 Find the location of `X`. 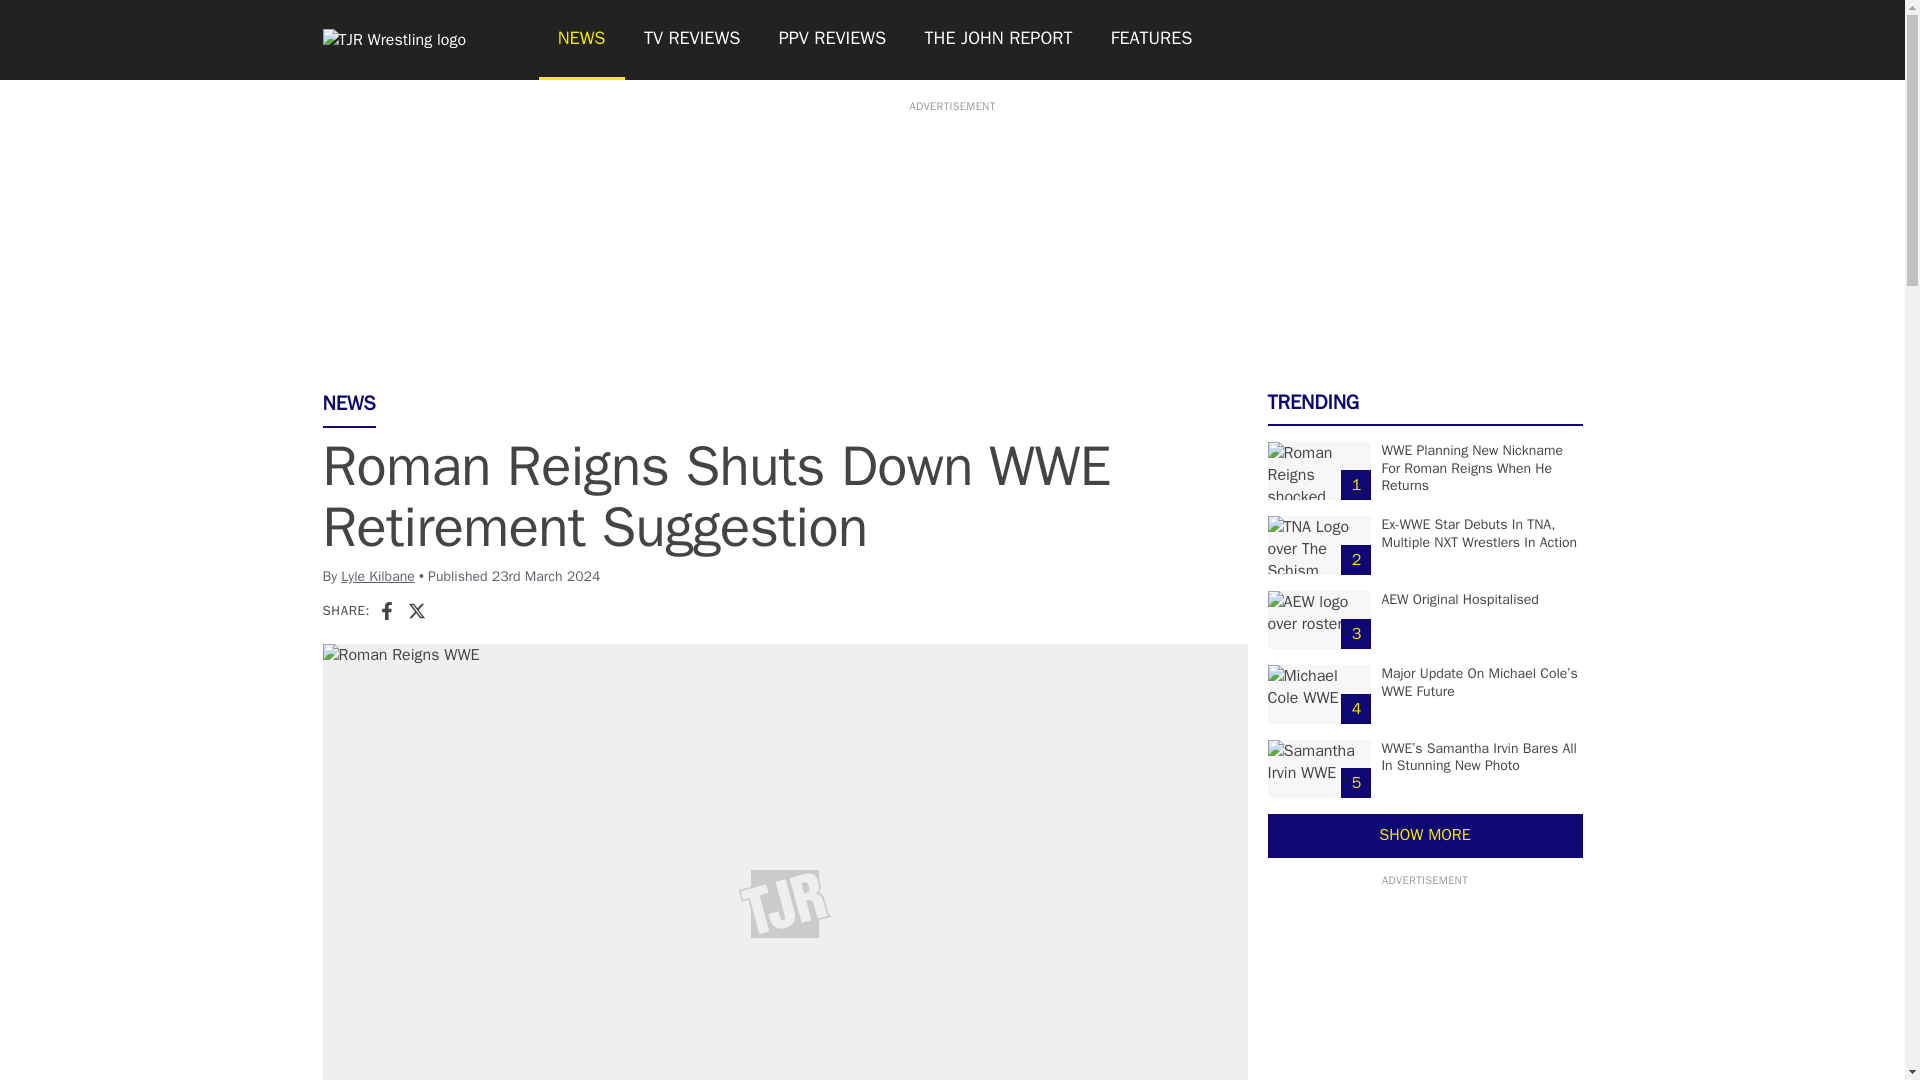

X is located at coordinates (416, 610).